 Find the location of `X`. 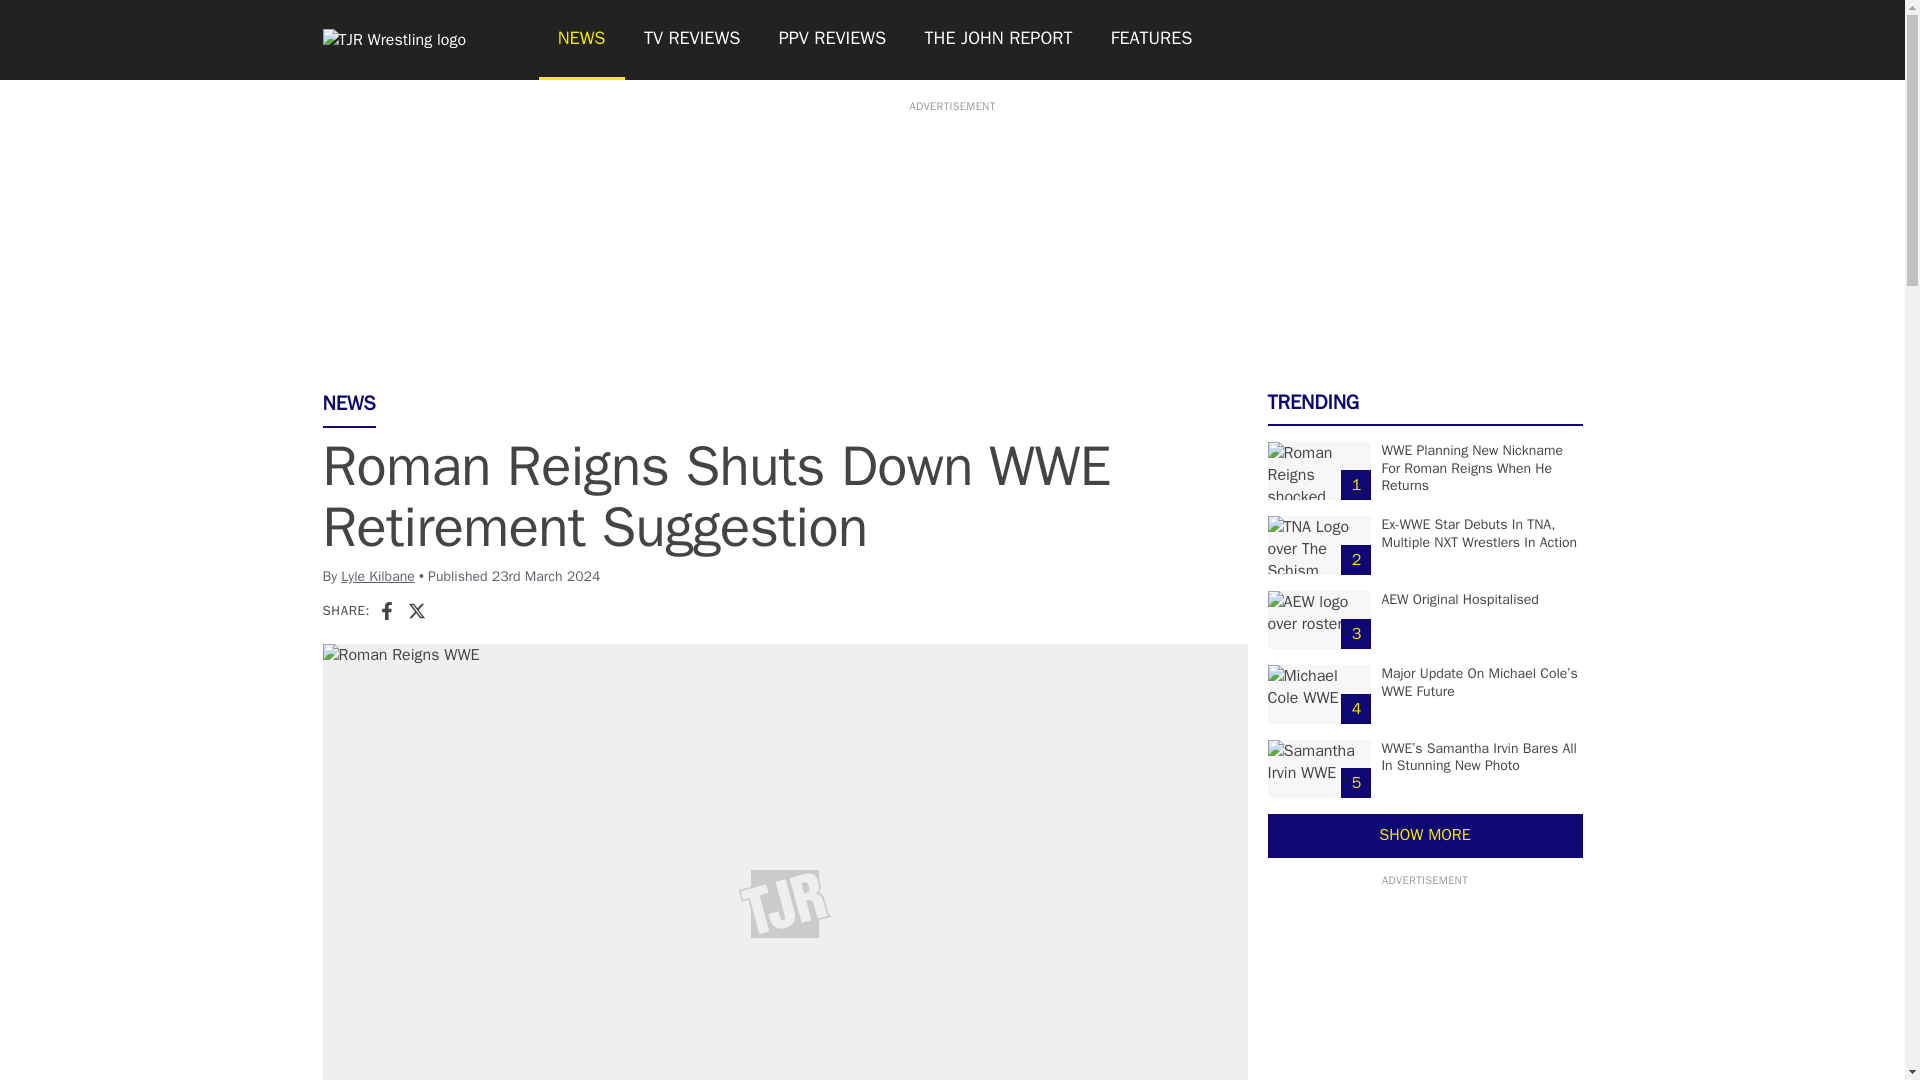

X is located at coordinates (416, 610).